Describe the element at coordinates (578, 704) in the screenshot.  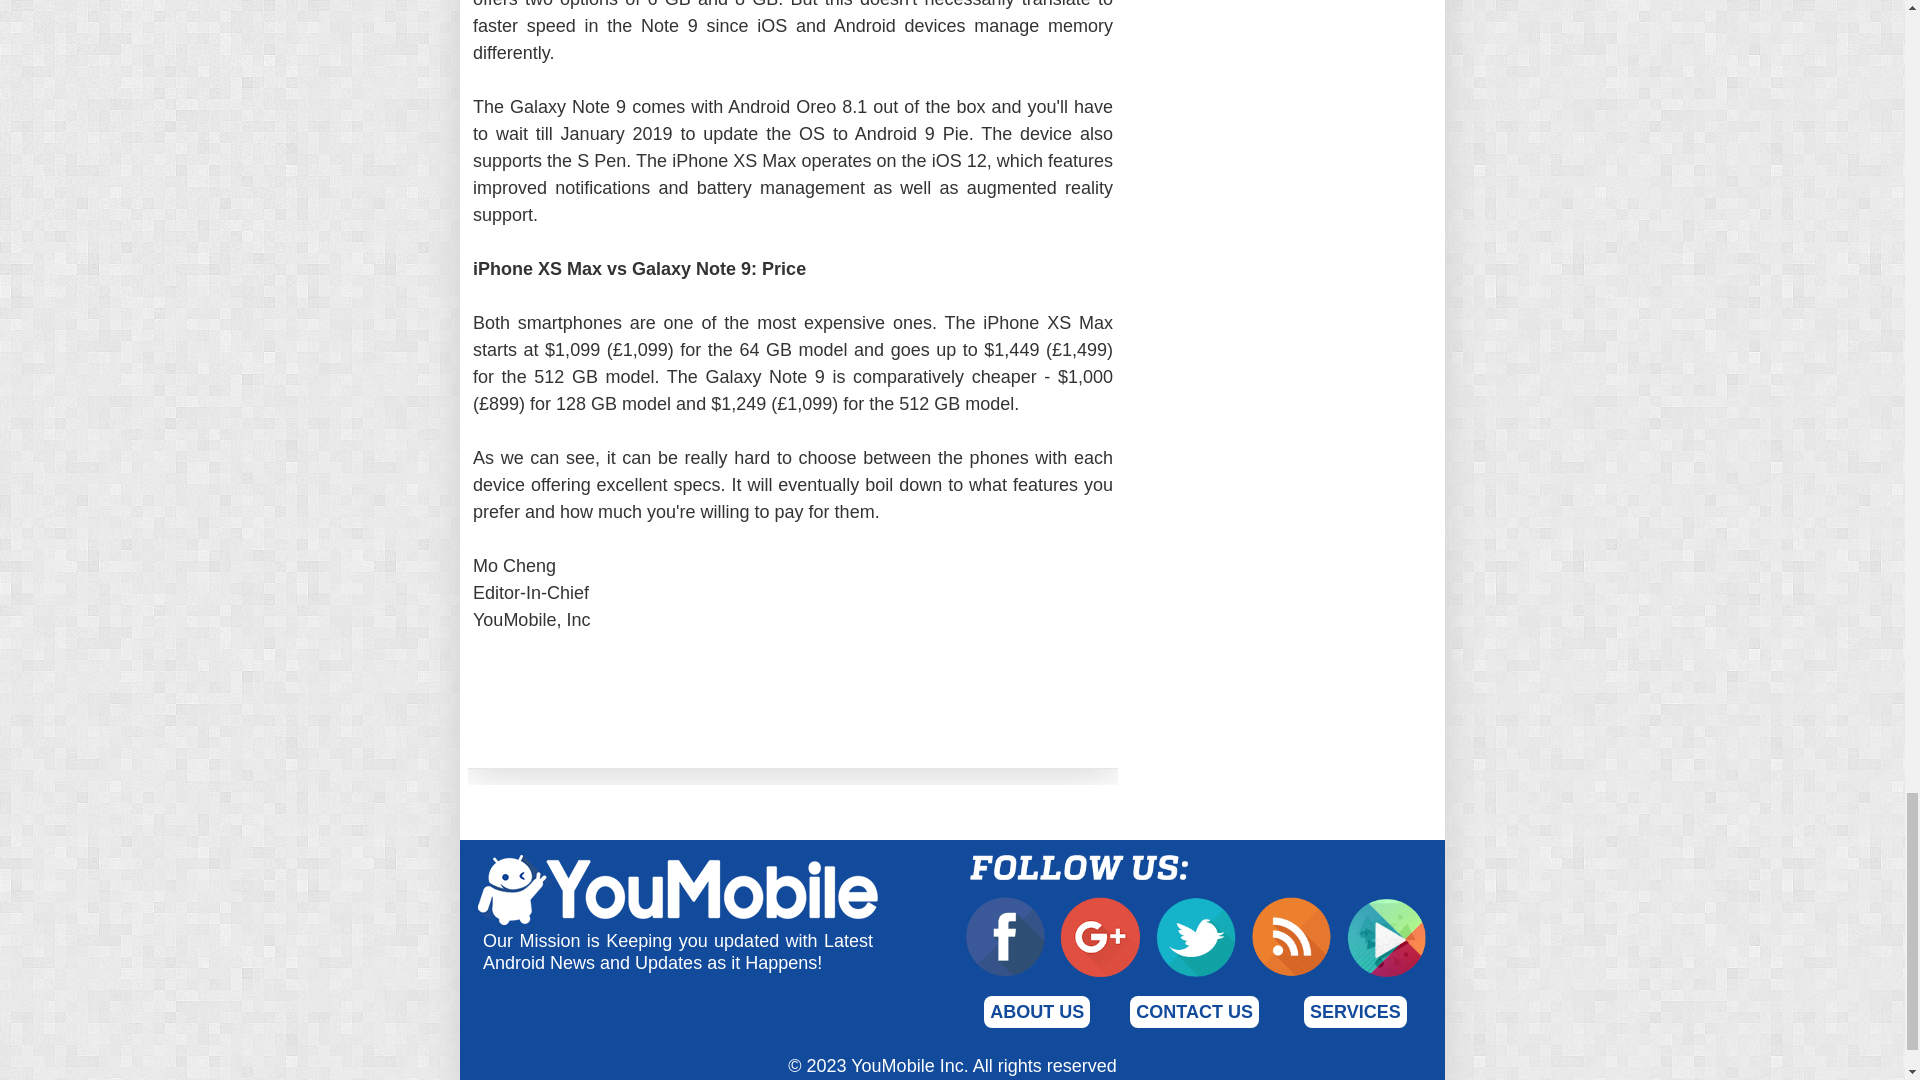
I see `Share This Article on Facebook` at that location.